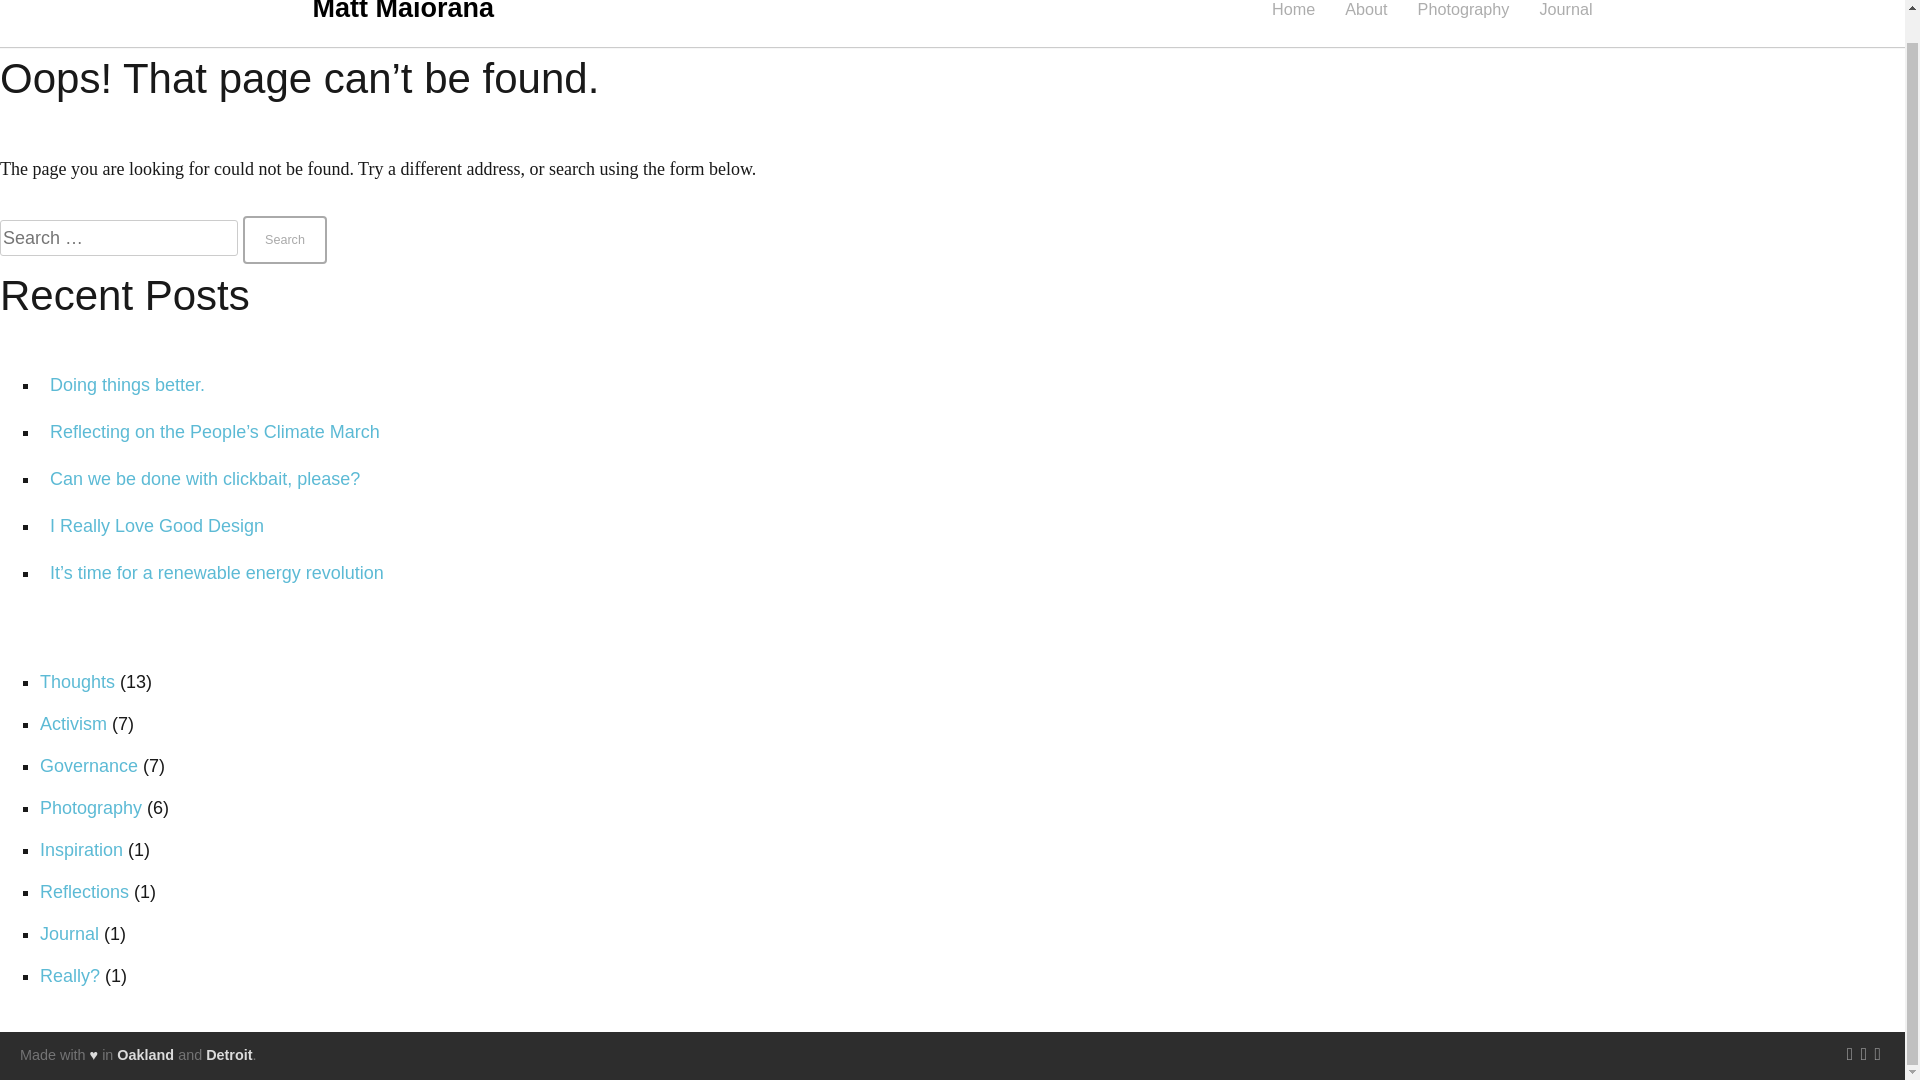 The height and width of the screenshot is (1080, 1920). I want to click on Governance, so click(89, 766).